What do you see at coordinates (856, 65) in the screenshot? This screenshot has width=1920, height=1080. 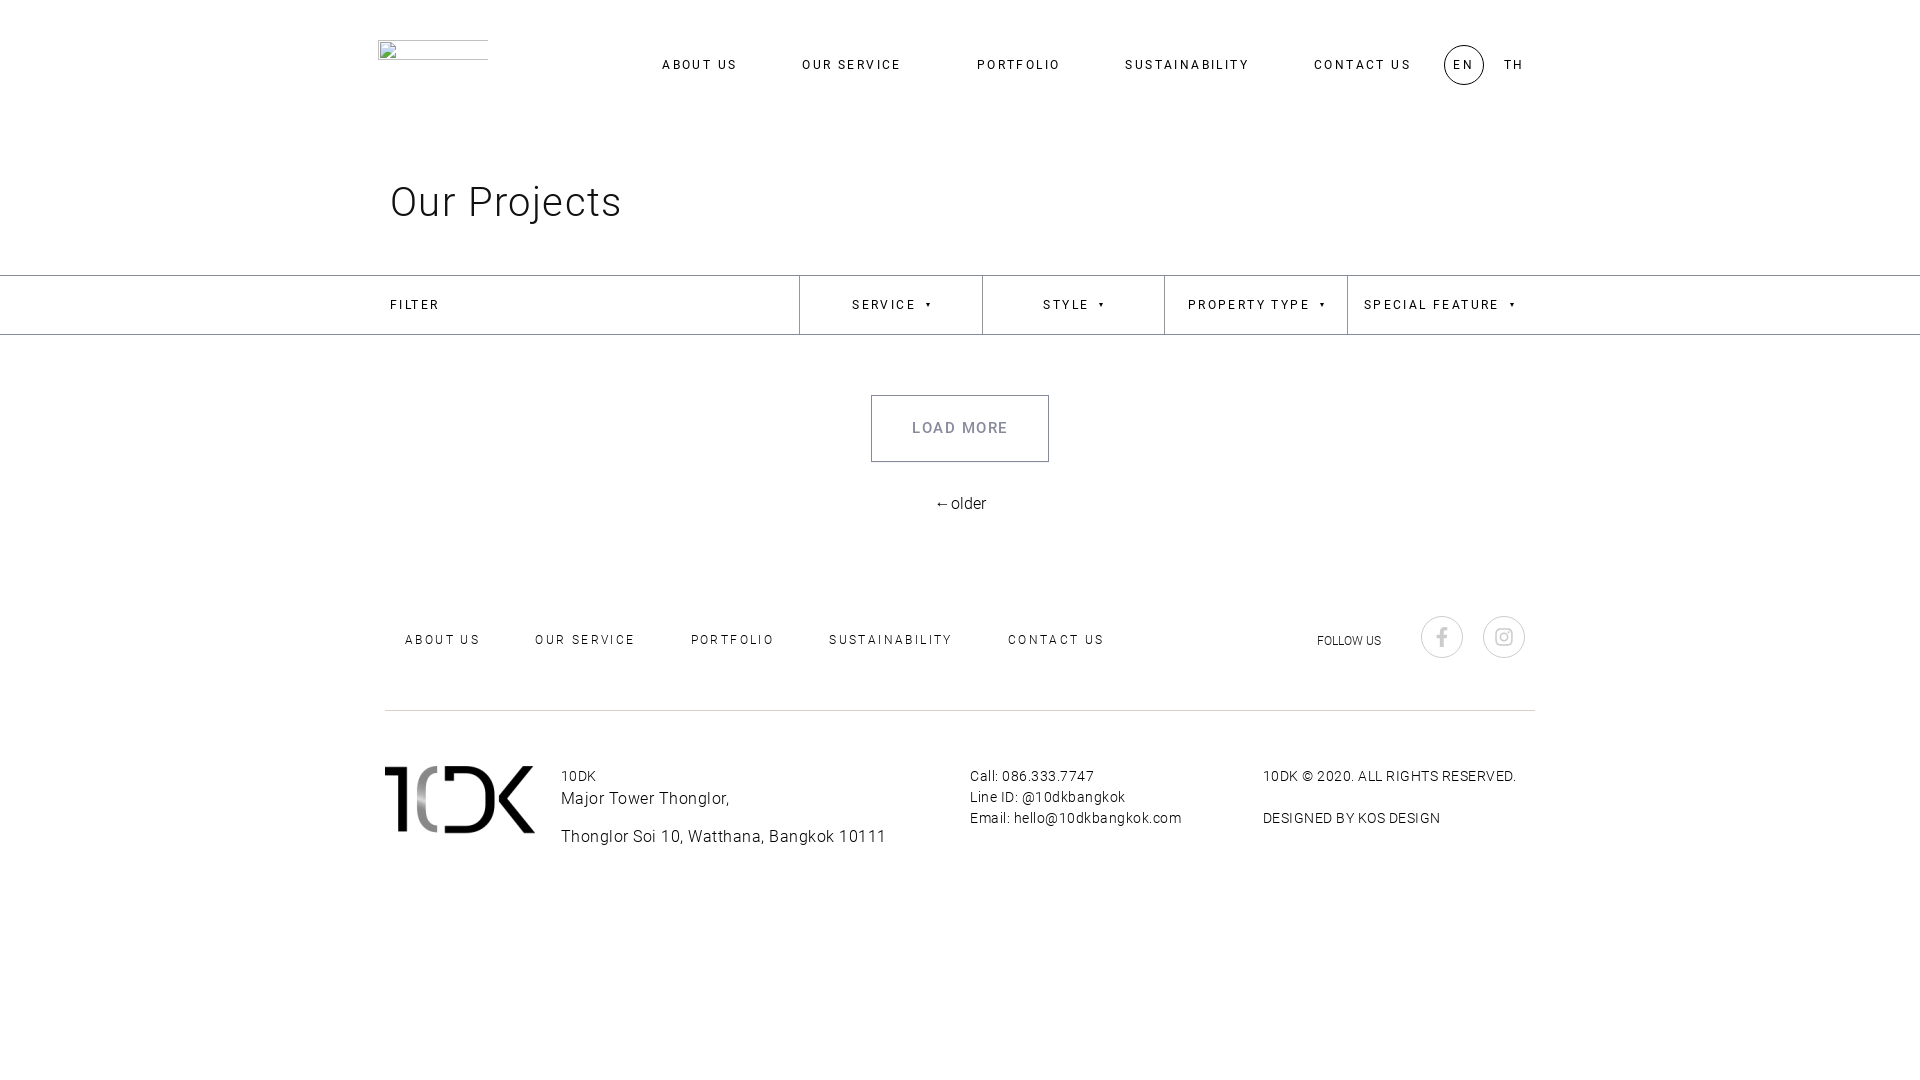 I see `OUR SERVICE` at bounding box center [856, 65].